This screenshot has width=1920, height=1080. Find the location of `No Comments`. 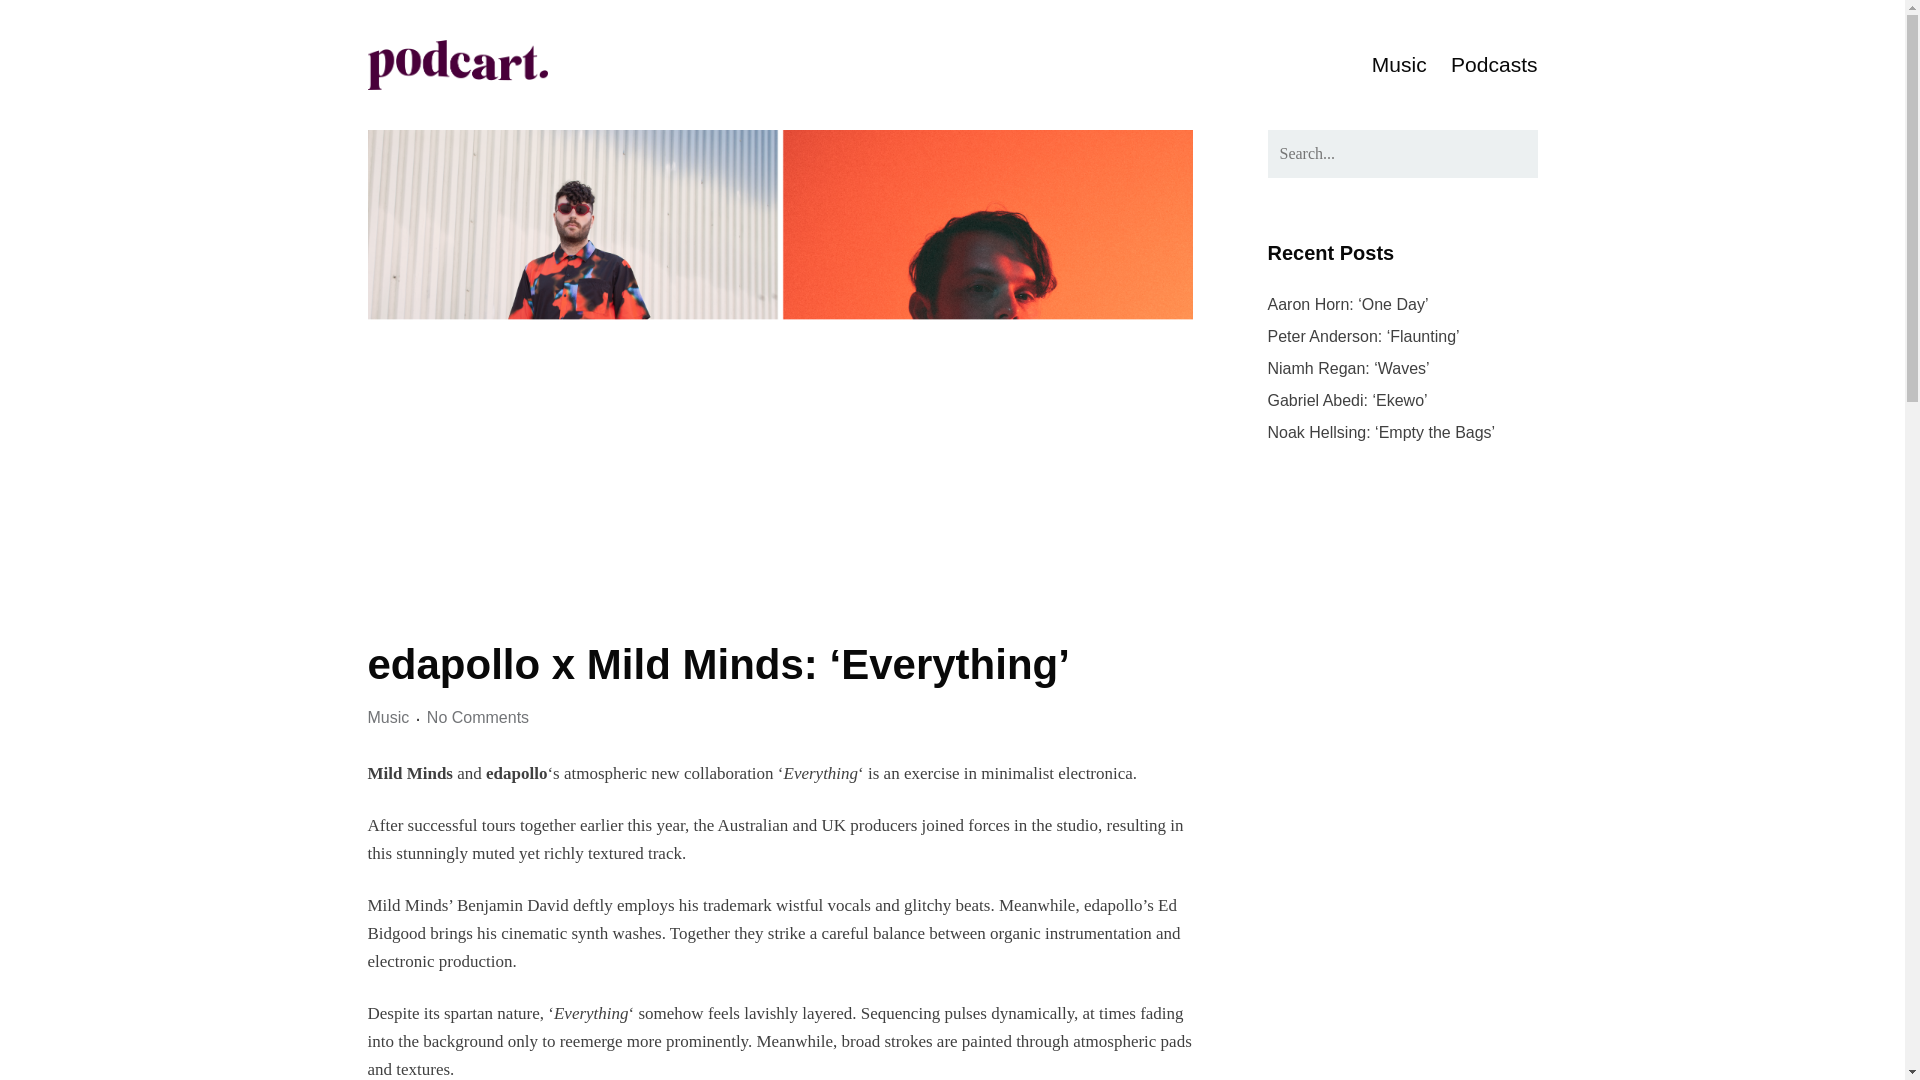

No Comments is located at coordinates (478, 718).